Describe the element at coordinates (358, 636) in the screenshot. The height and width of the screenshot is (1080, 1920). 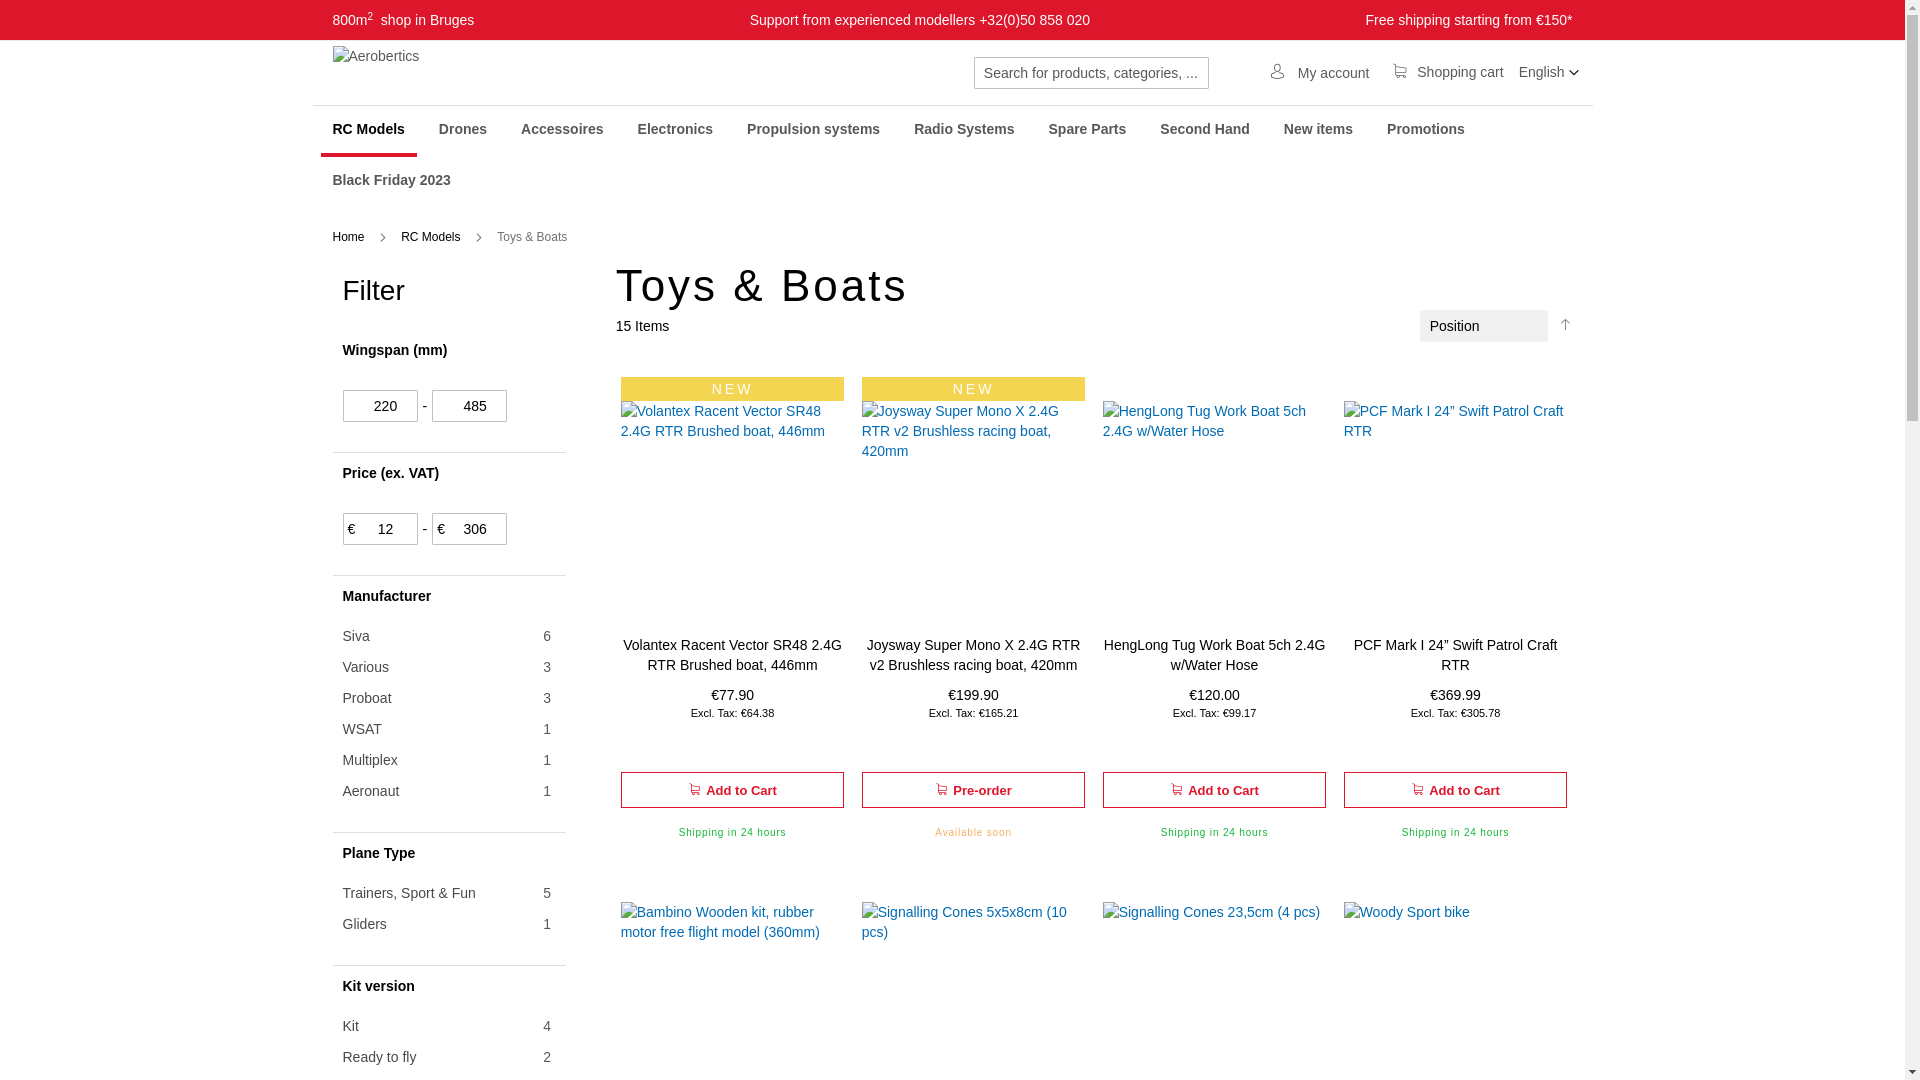
I see `Siva
6
items` at that location.